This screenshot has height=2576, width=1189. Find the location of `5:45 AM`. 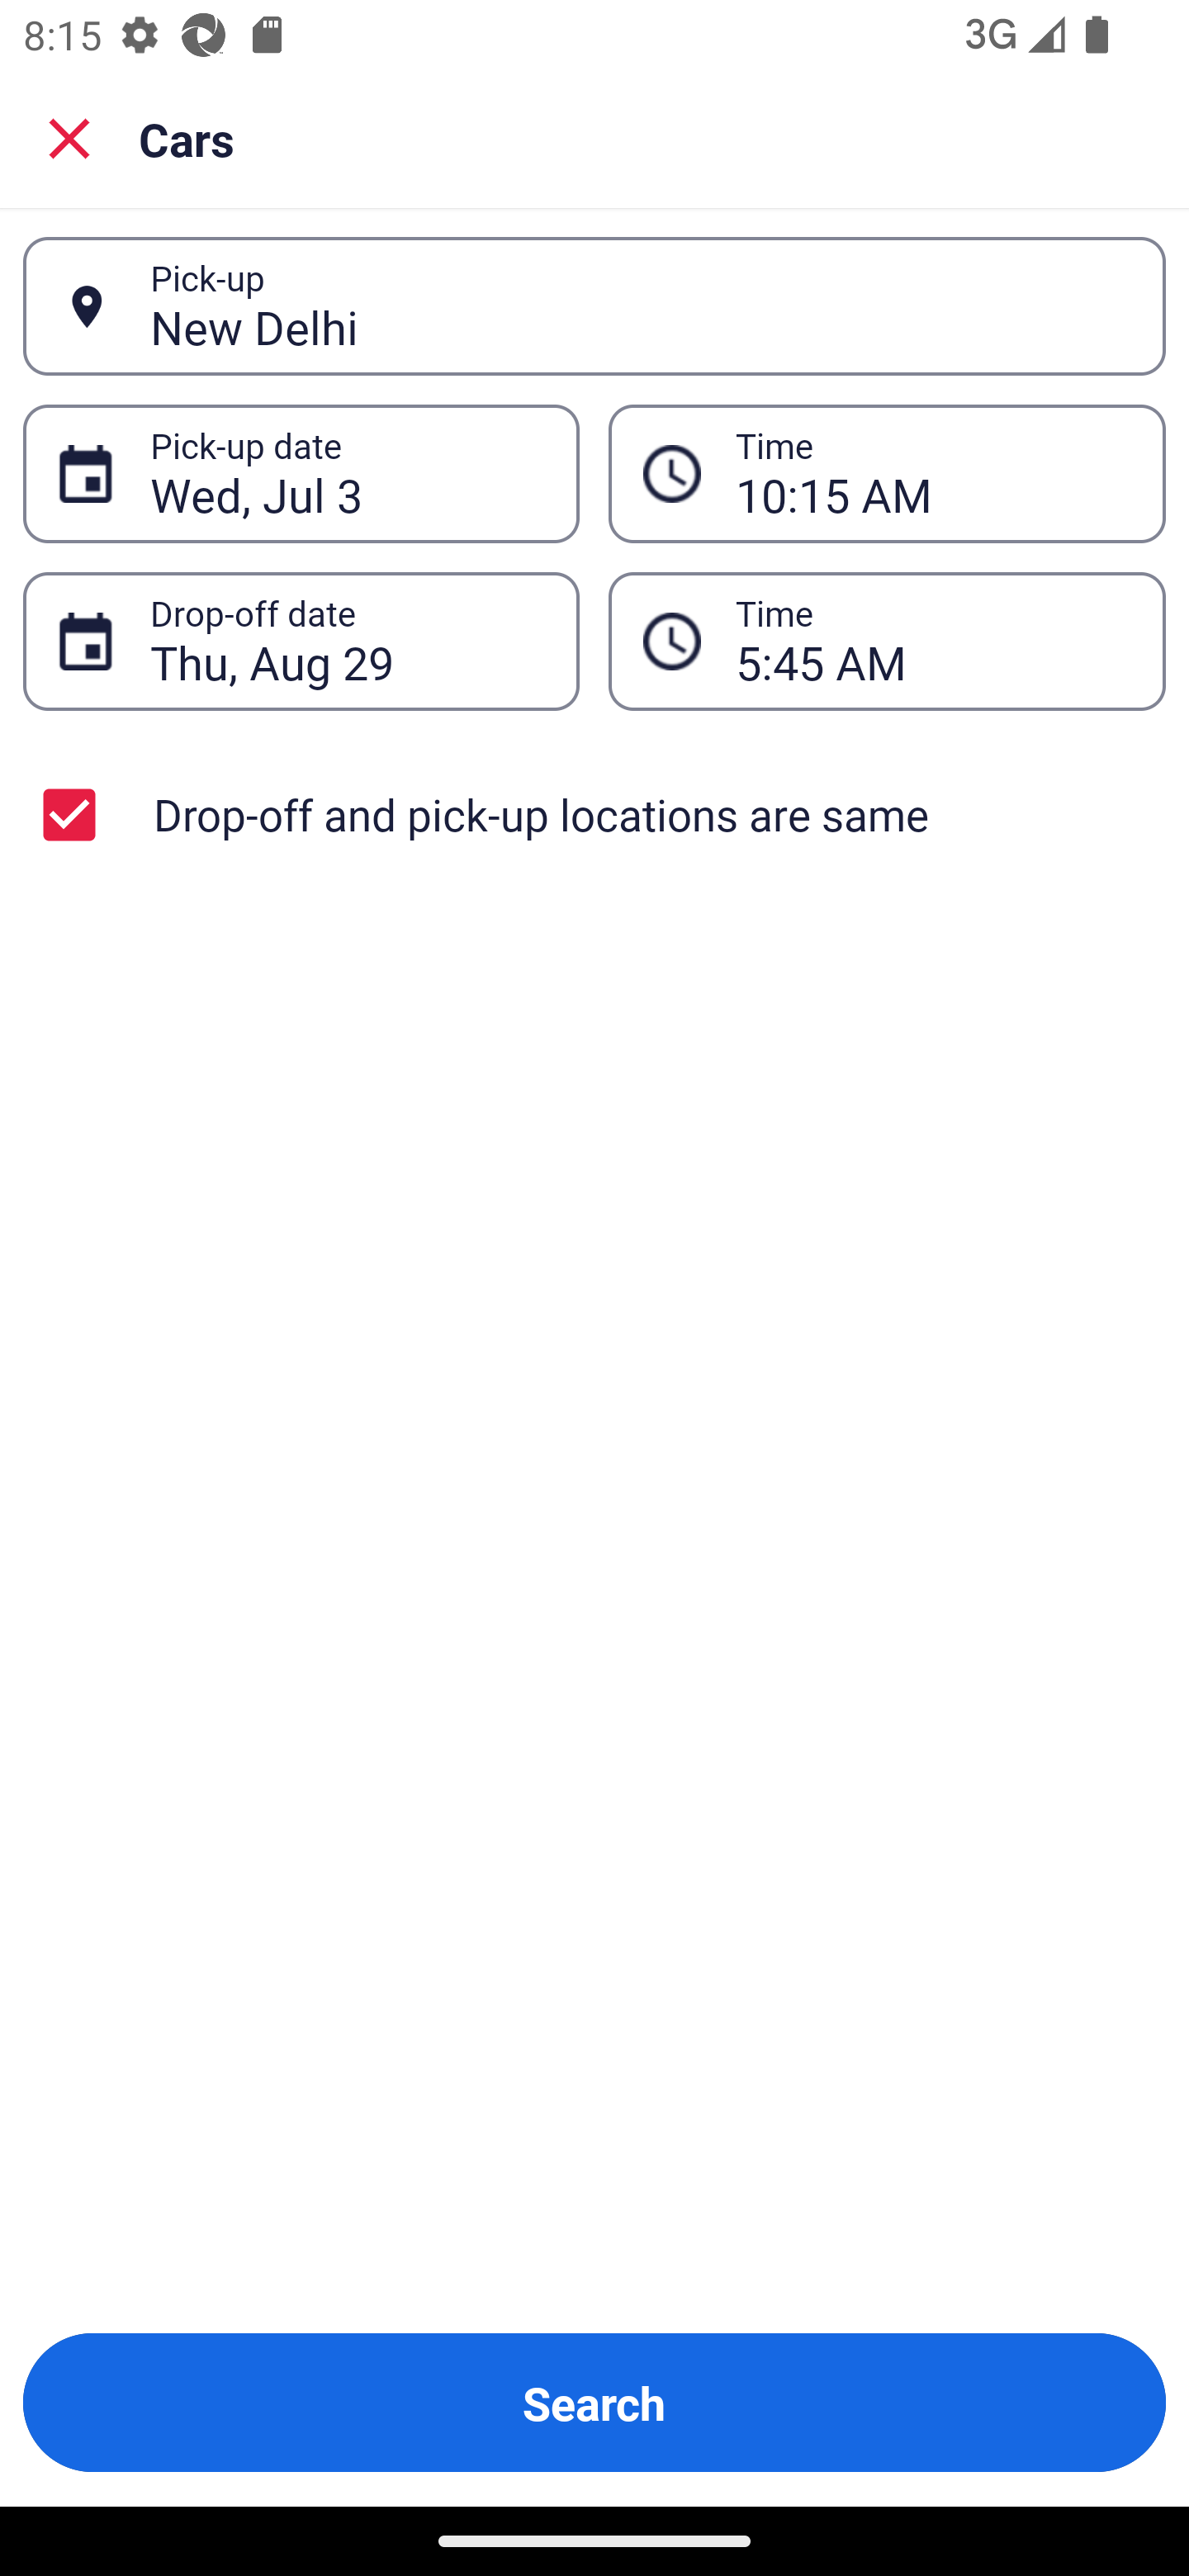

5:45 AM is located at coordinates (933, 641).